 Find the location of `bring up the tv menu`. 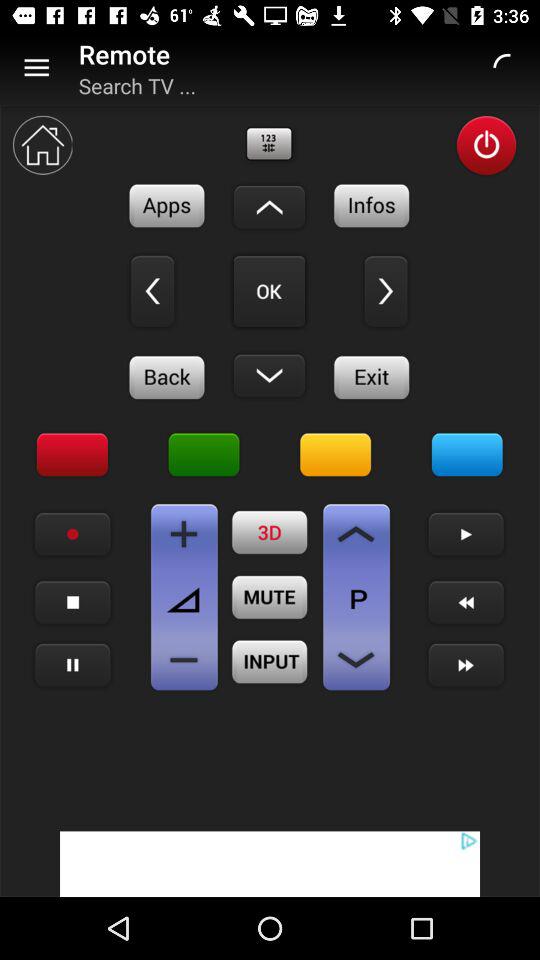

bring up the tv menu is located at coordinates (467, 455).